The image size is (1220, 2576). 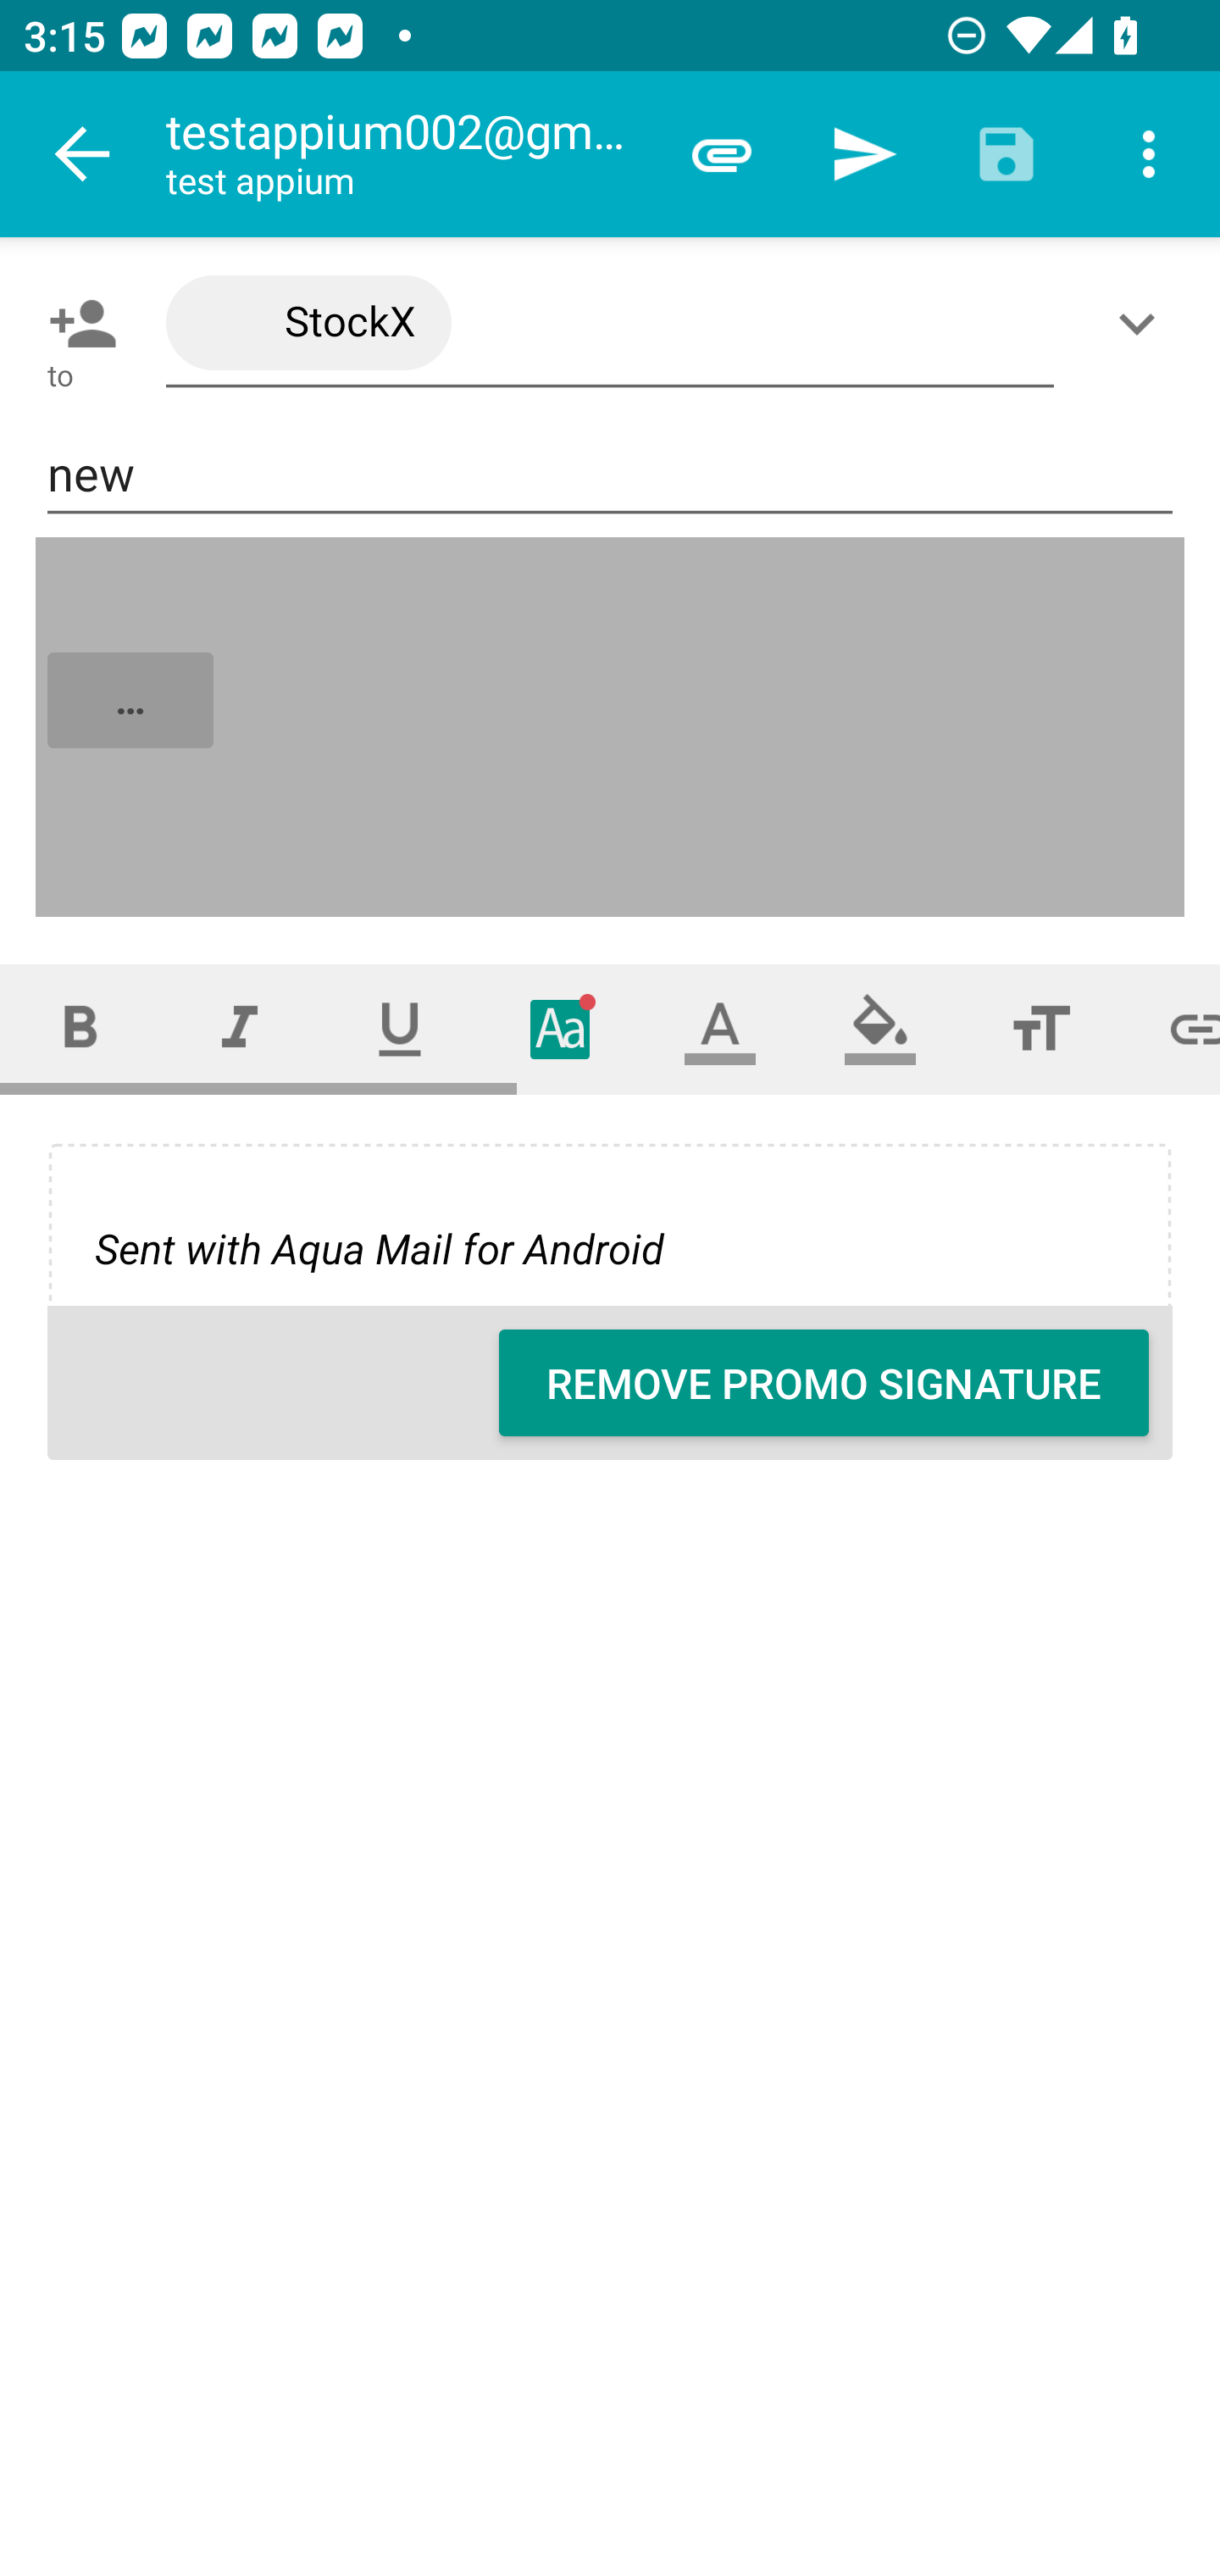 What do you see at coordinates (239, 1029) in the screenshot?
I see `Italic` at bounding box center [239, 1029].